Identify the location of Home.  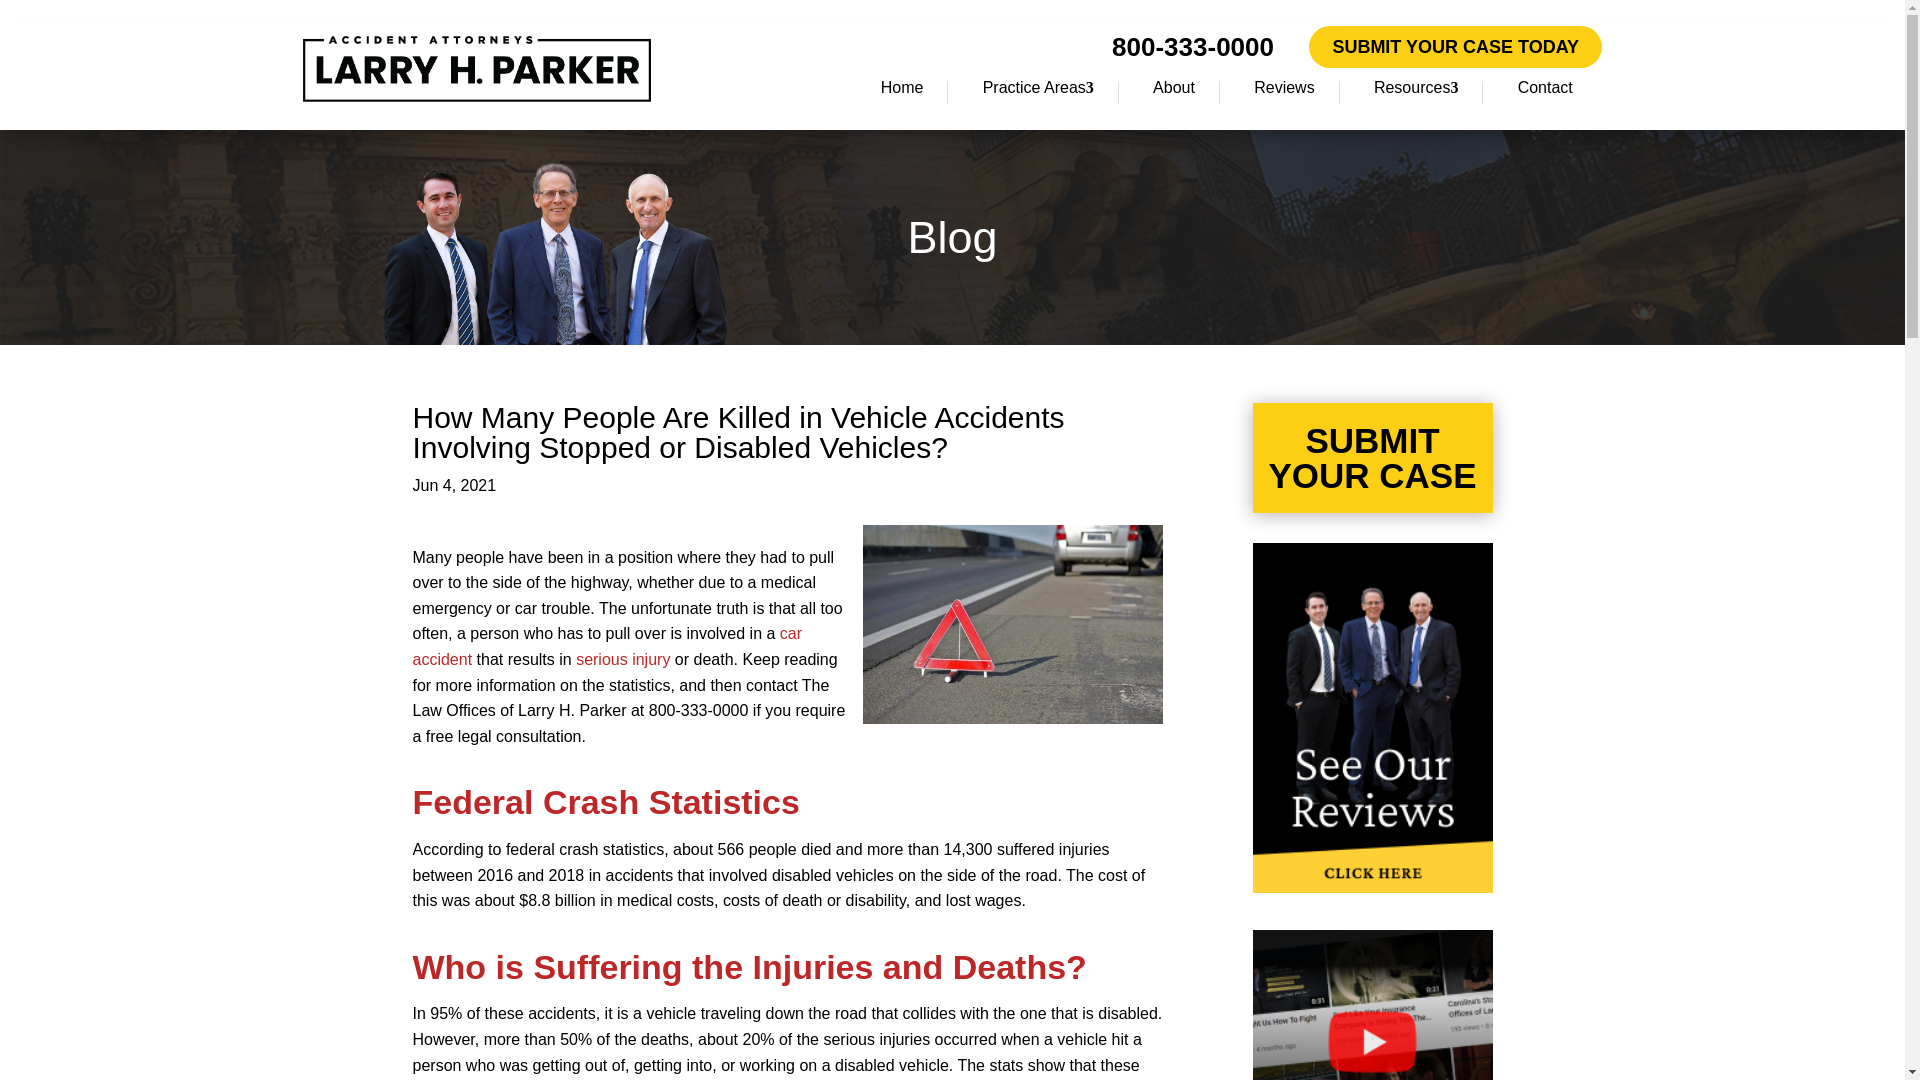
(902, 92).